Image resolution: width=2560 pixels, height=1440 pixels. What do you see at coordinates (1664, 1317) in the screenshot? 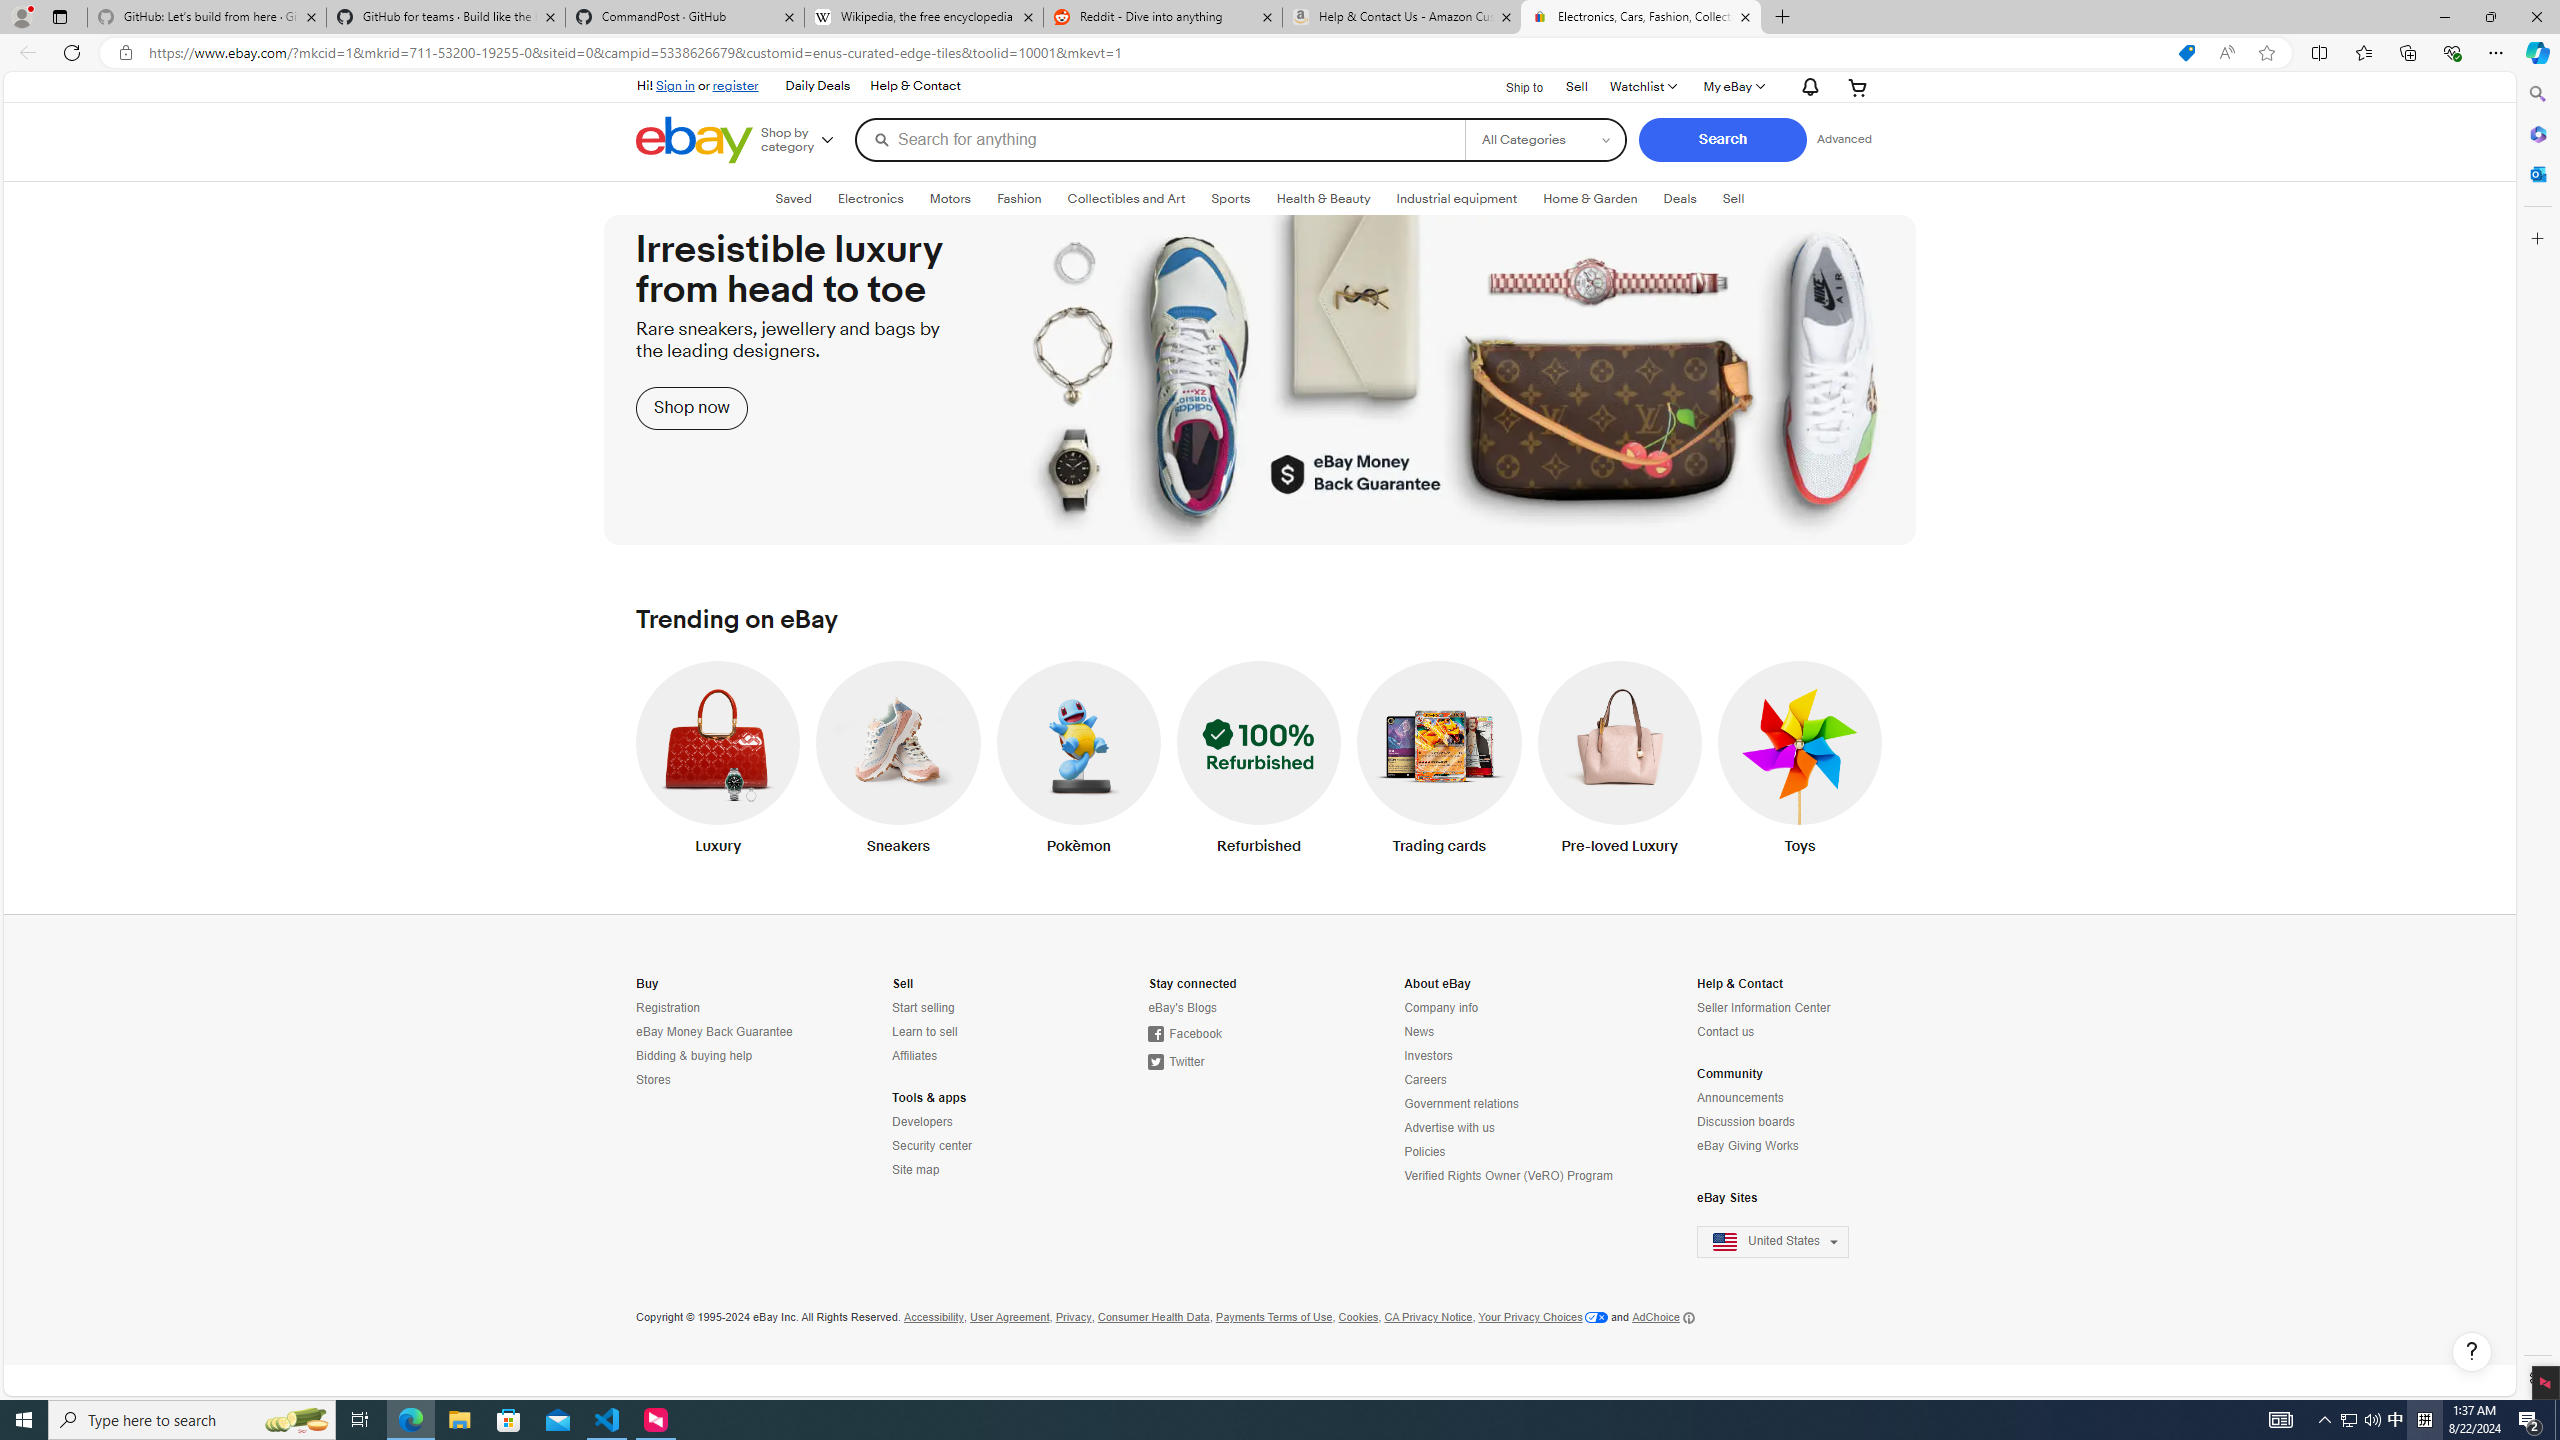
I see `AdChoice` at bounding box center [1664, 1317].